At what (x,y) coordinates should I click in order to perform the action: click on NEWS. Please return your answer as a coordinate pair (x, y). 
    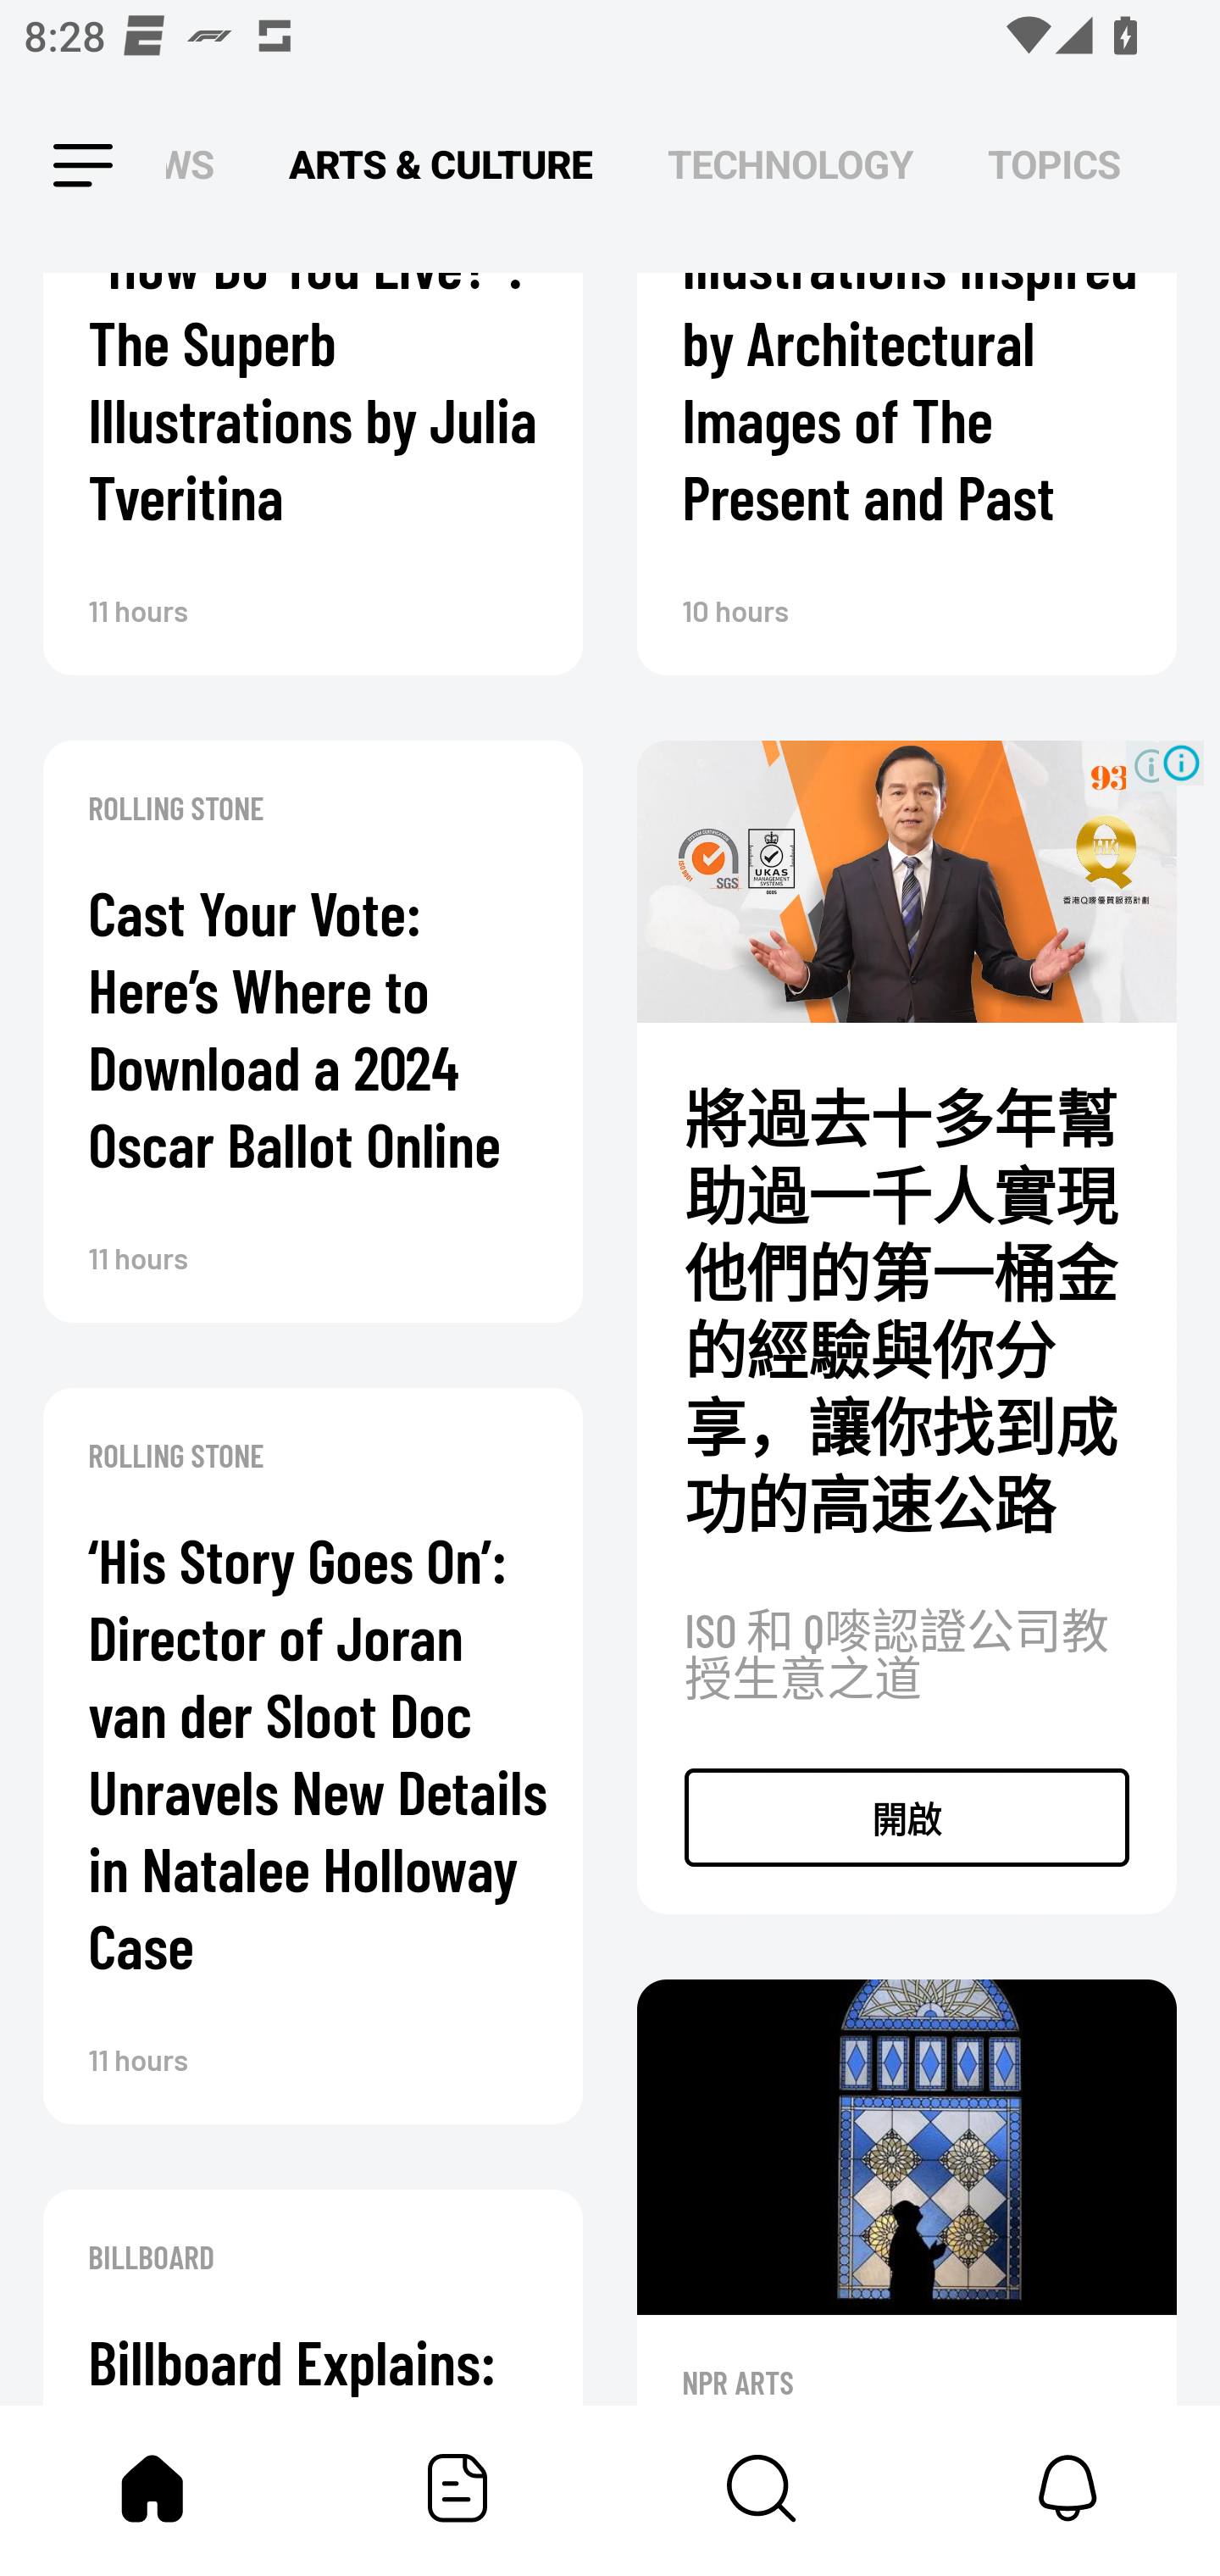
    Looking at the image, I should click on (199, 166).